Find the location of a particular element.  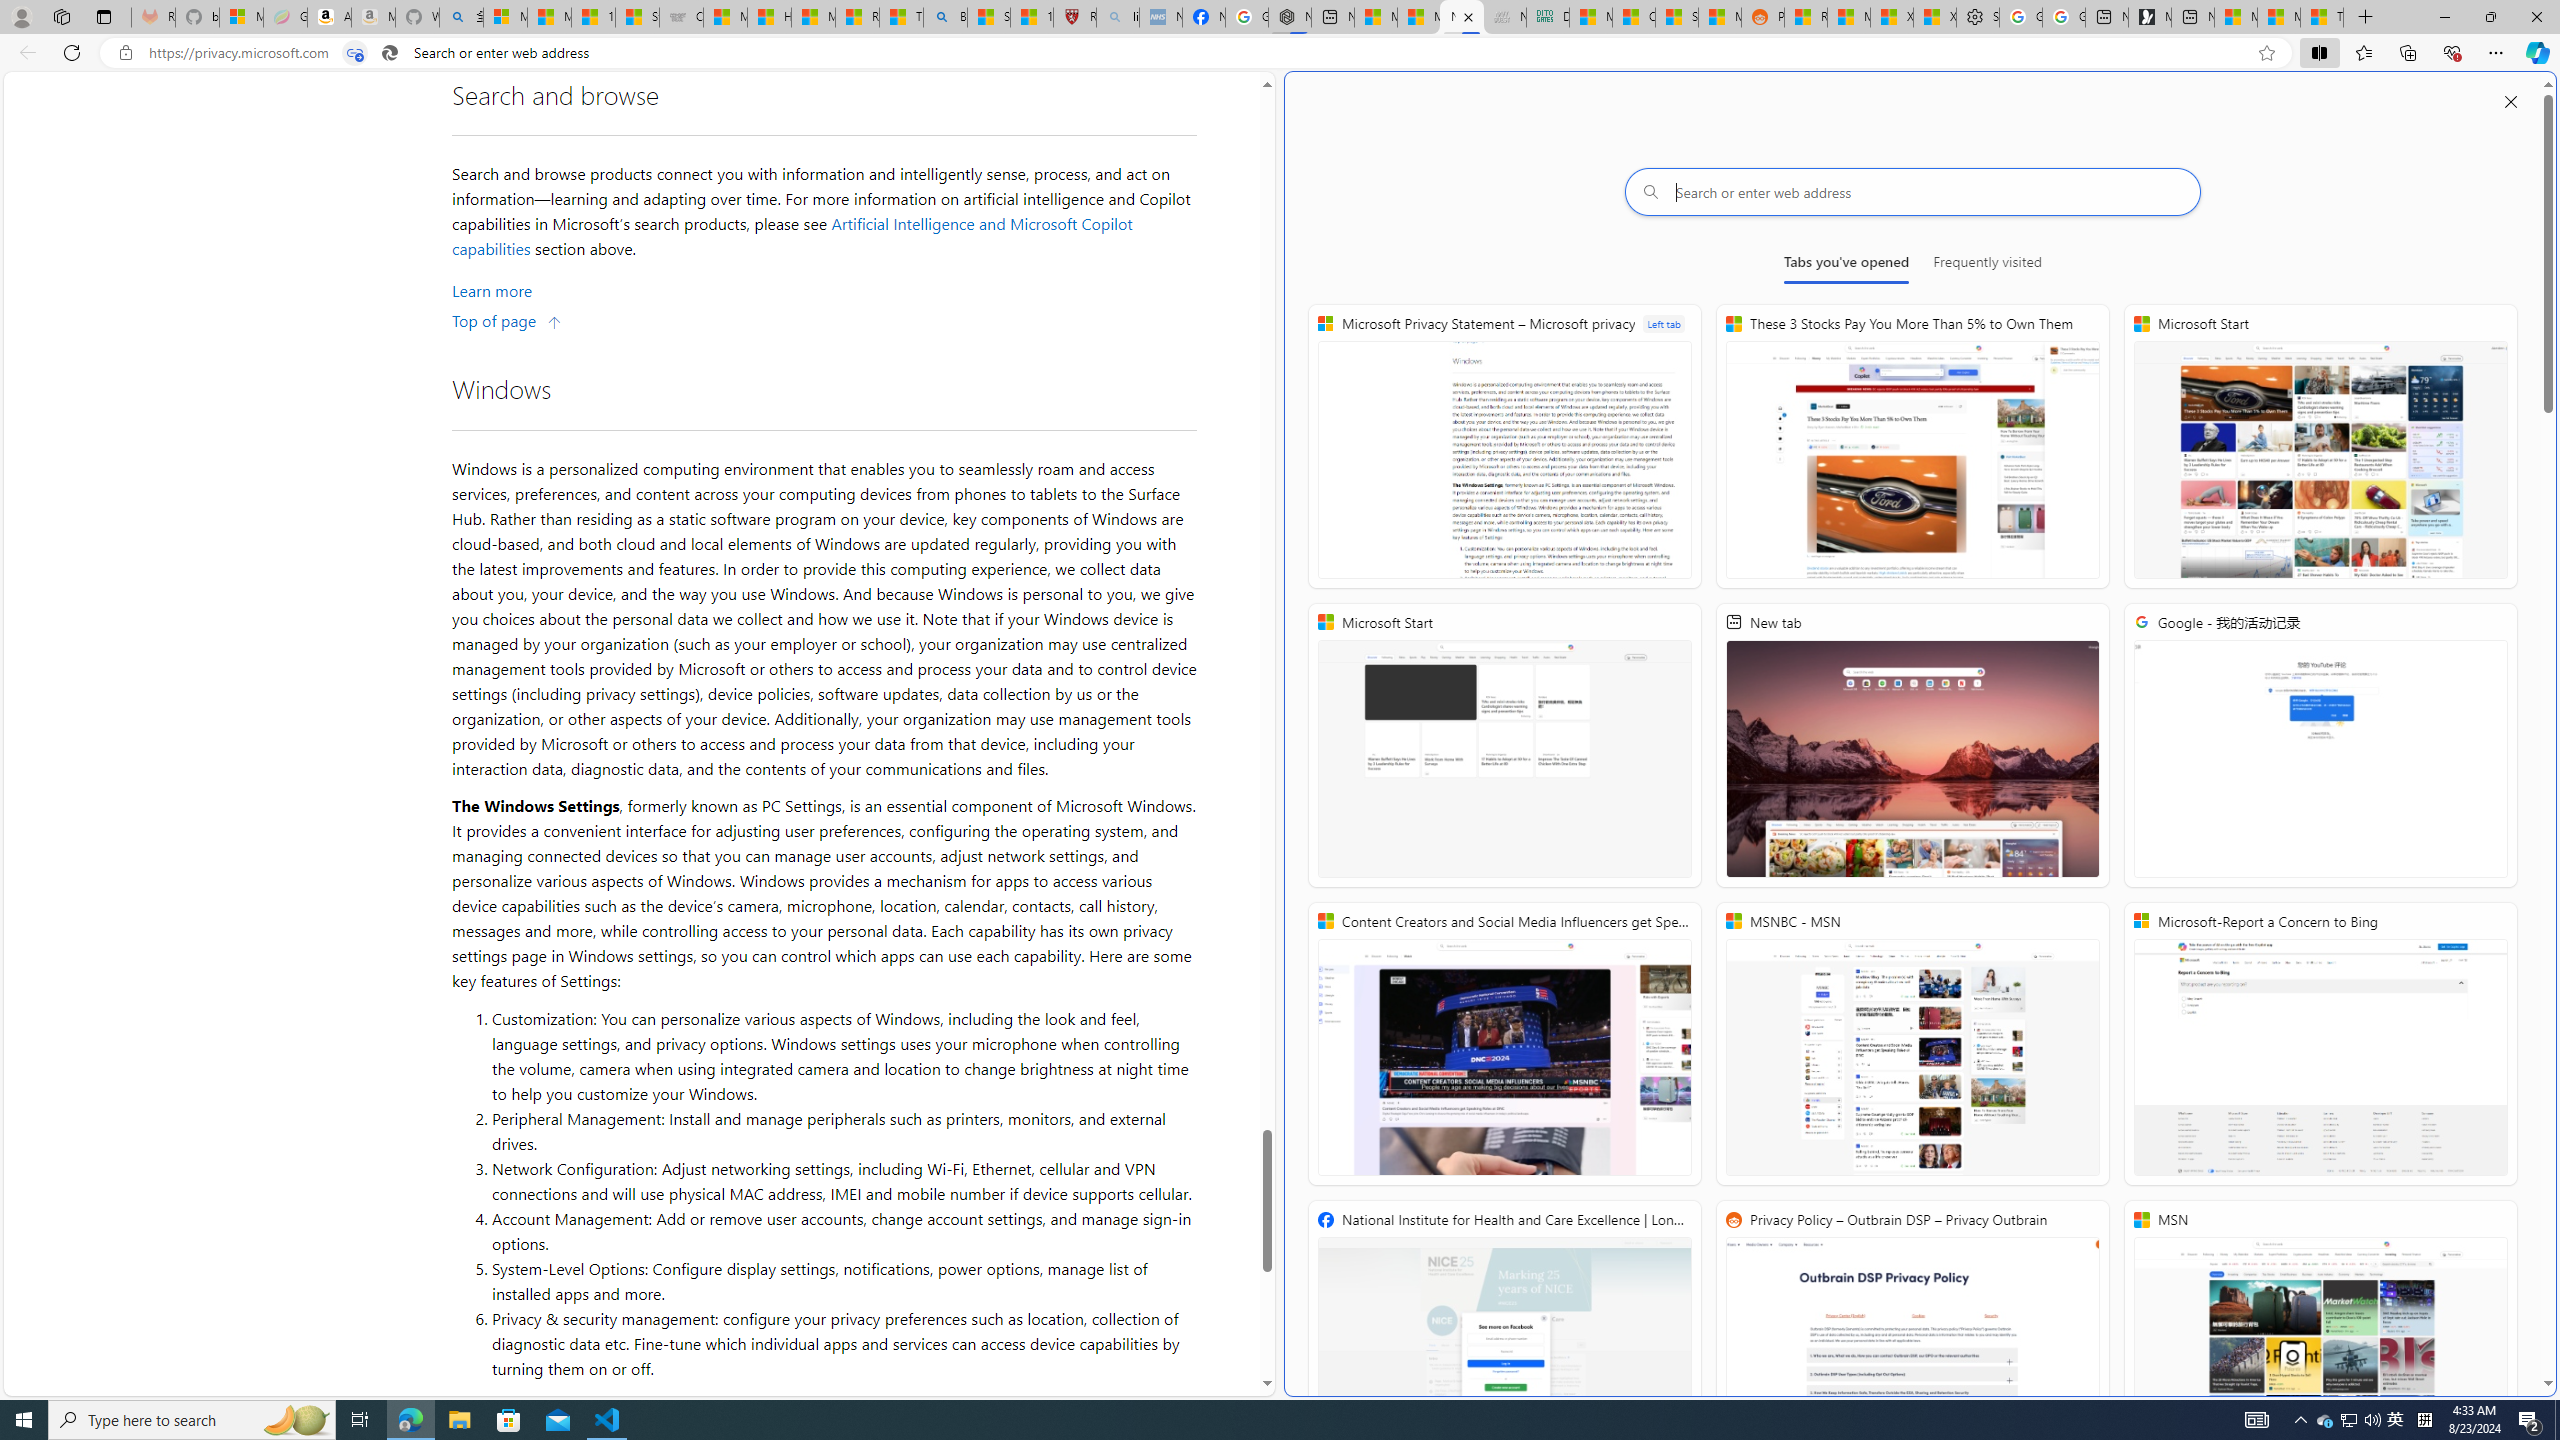

Frequently visited is located at coordinates (1987, 266).